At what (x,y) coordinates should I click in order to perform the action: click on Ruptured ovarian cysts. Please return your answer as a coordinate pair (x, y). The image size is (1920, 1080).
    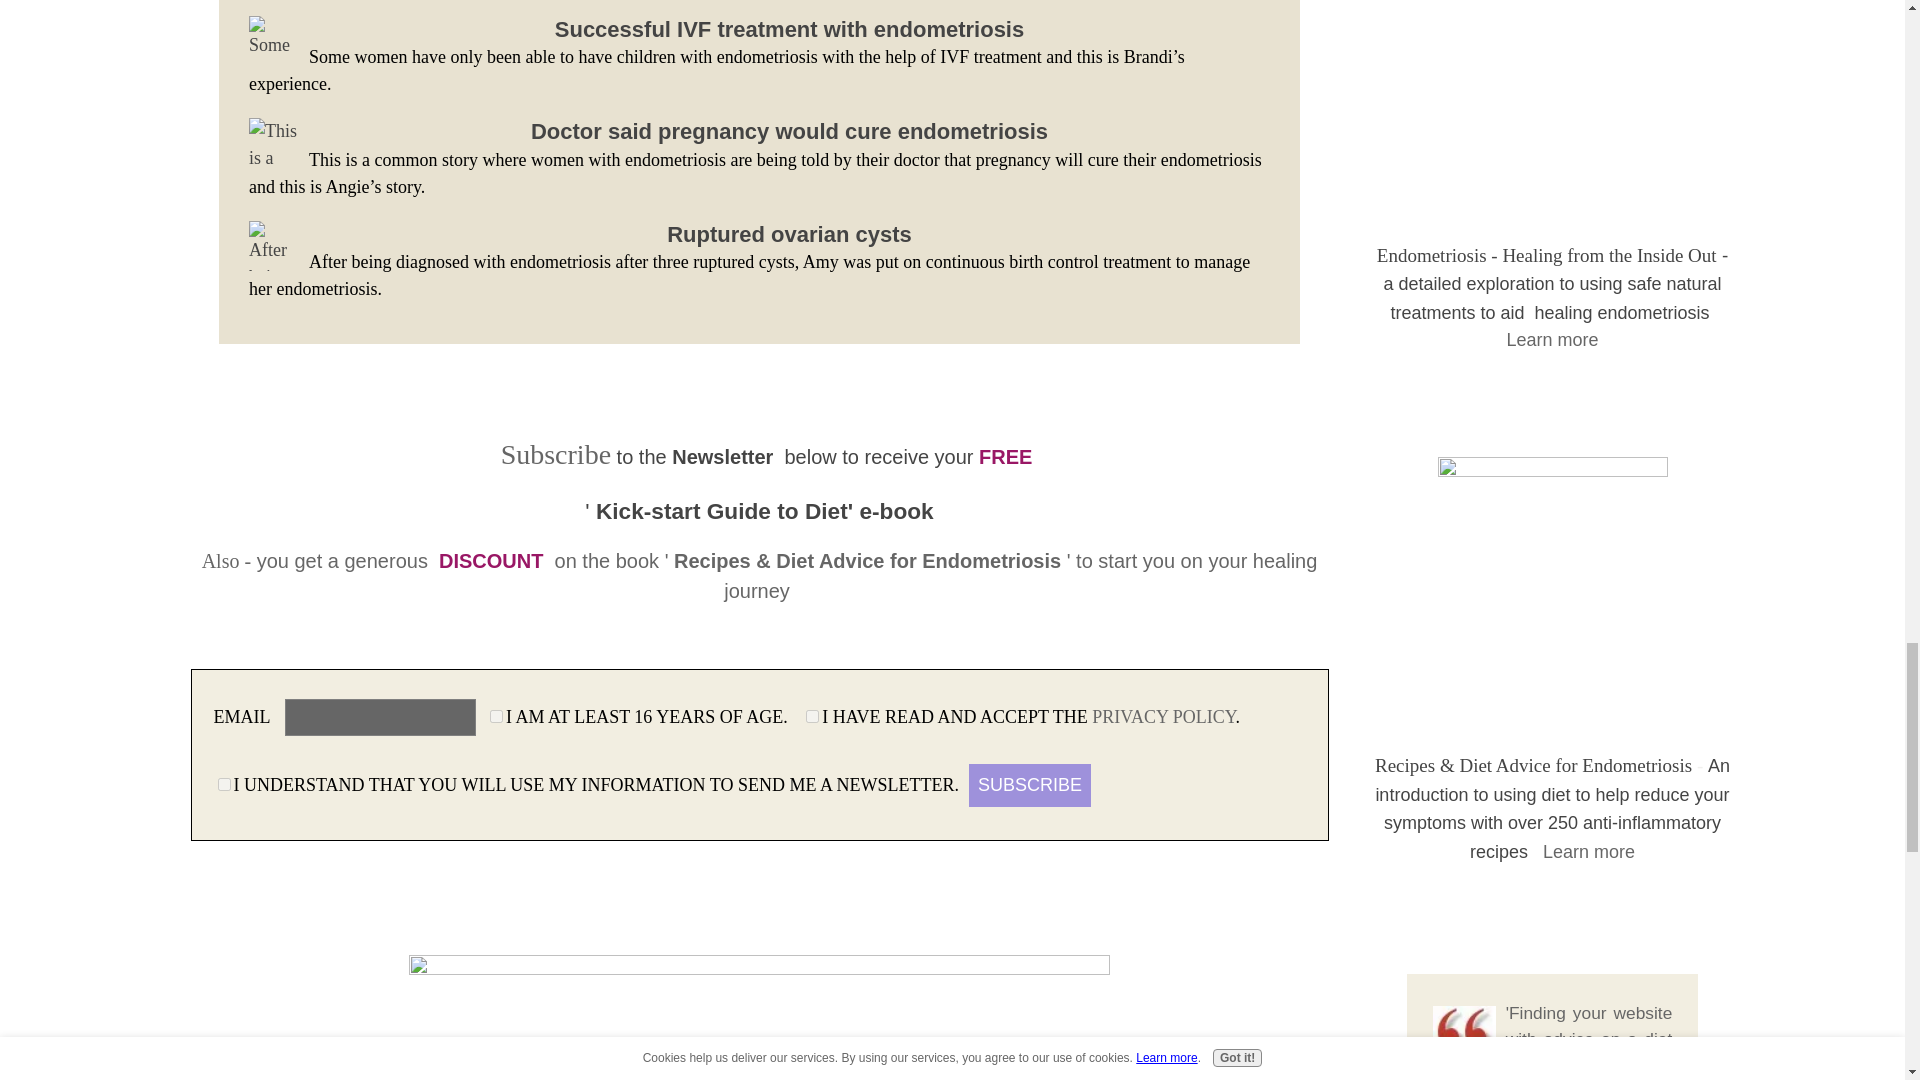
    Looking at the image, I should click on (789, 234).